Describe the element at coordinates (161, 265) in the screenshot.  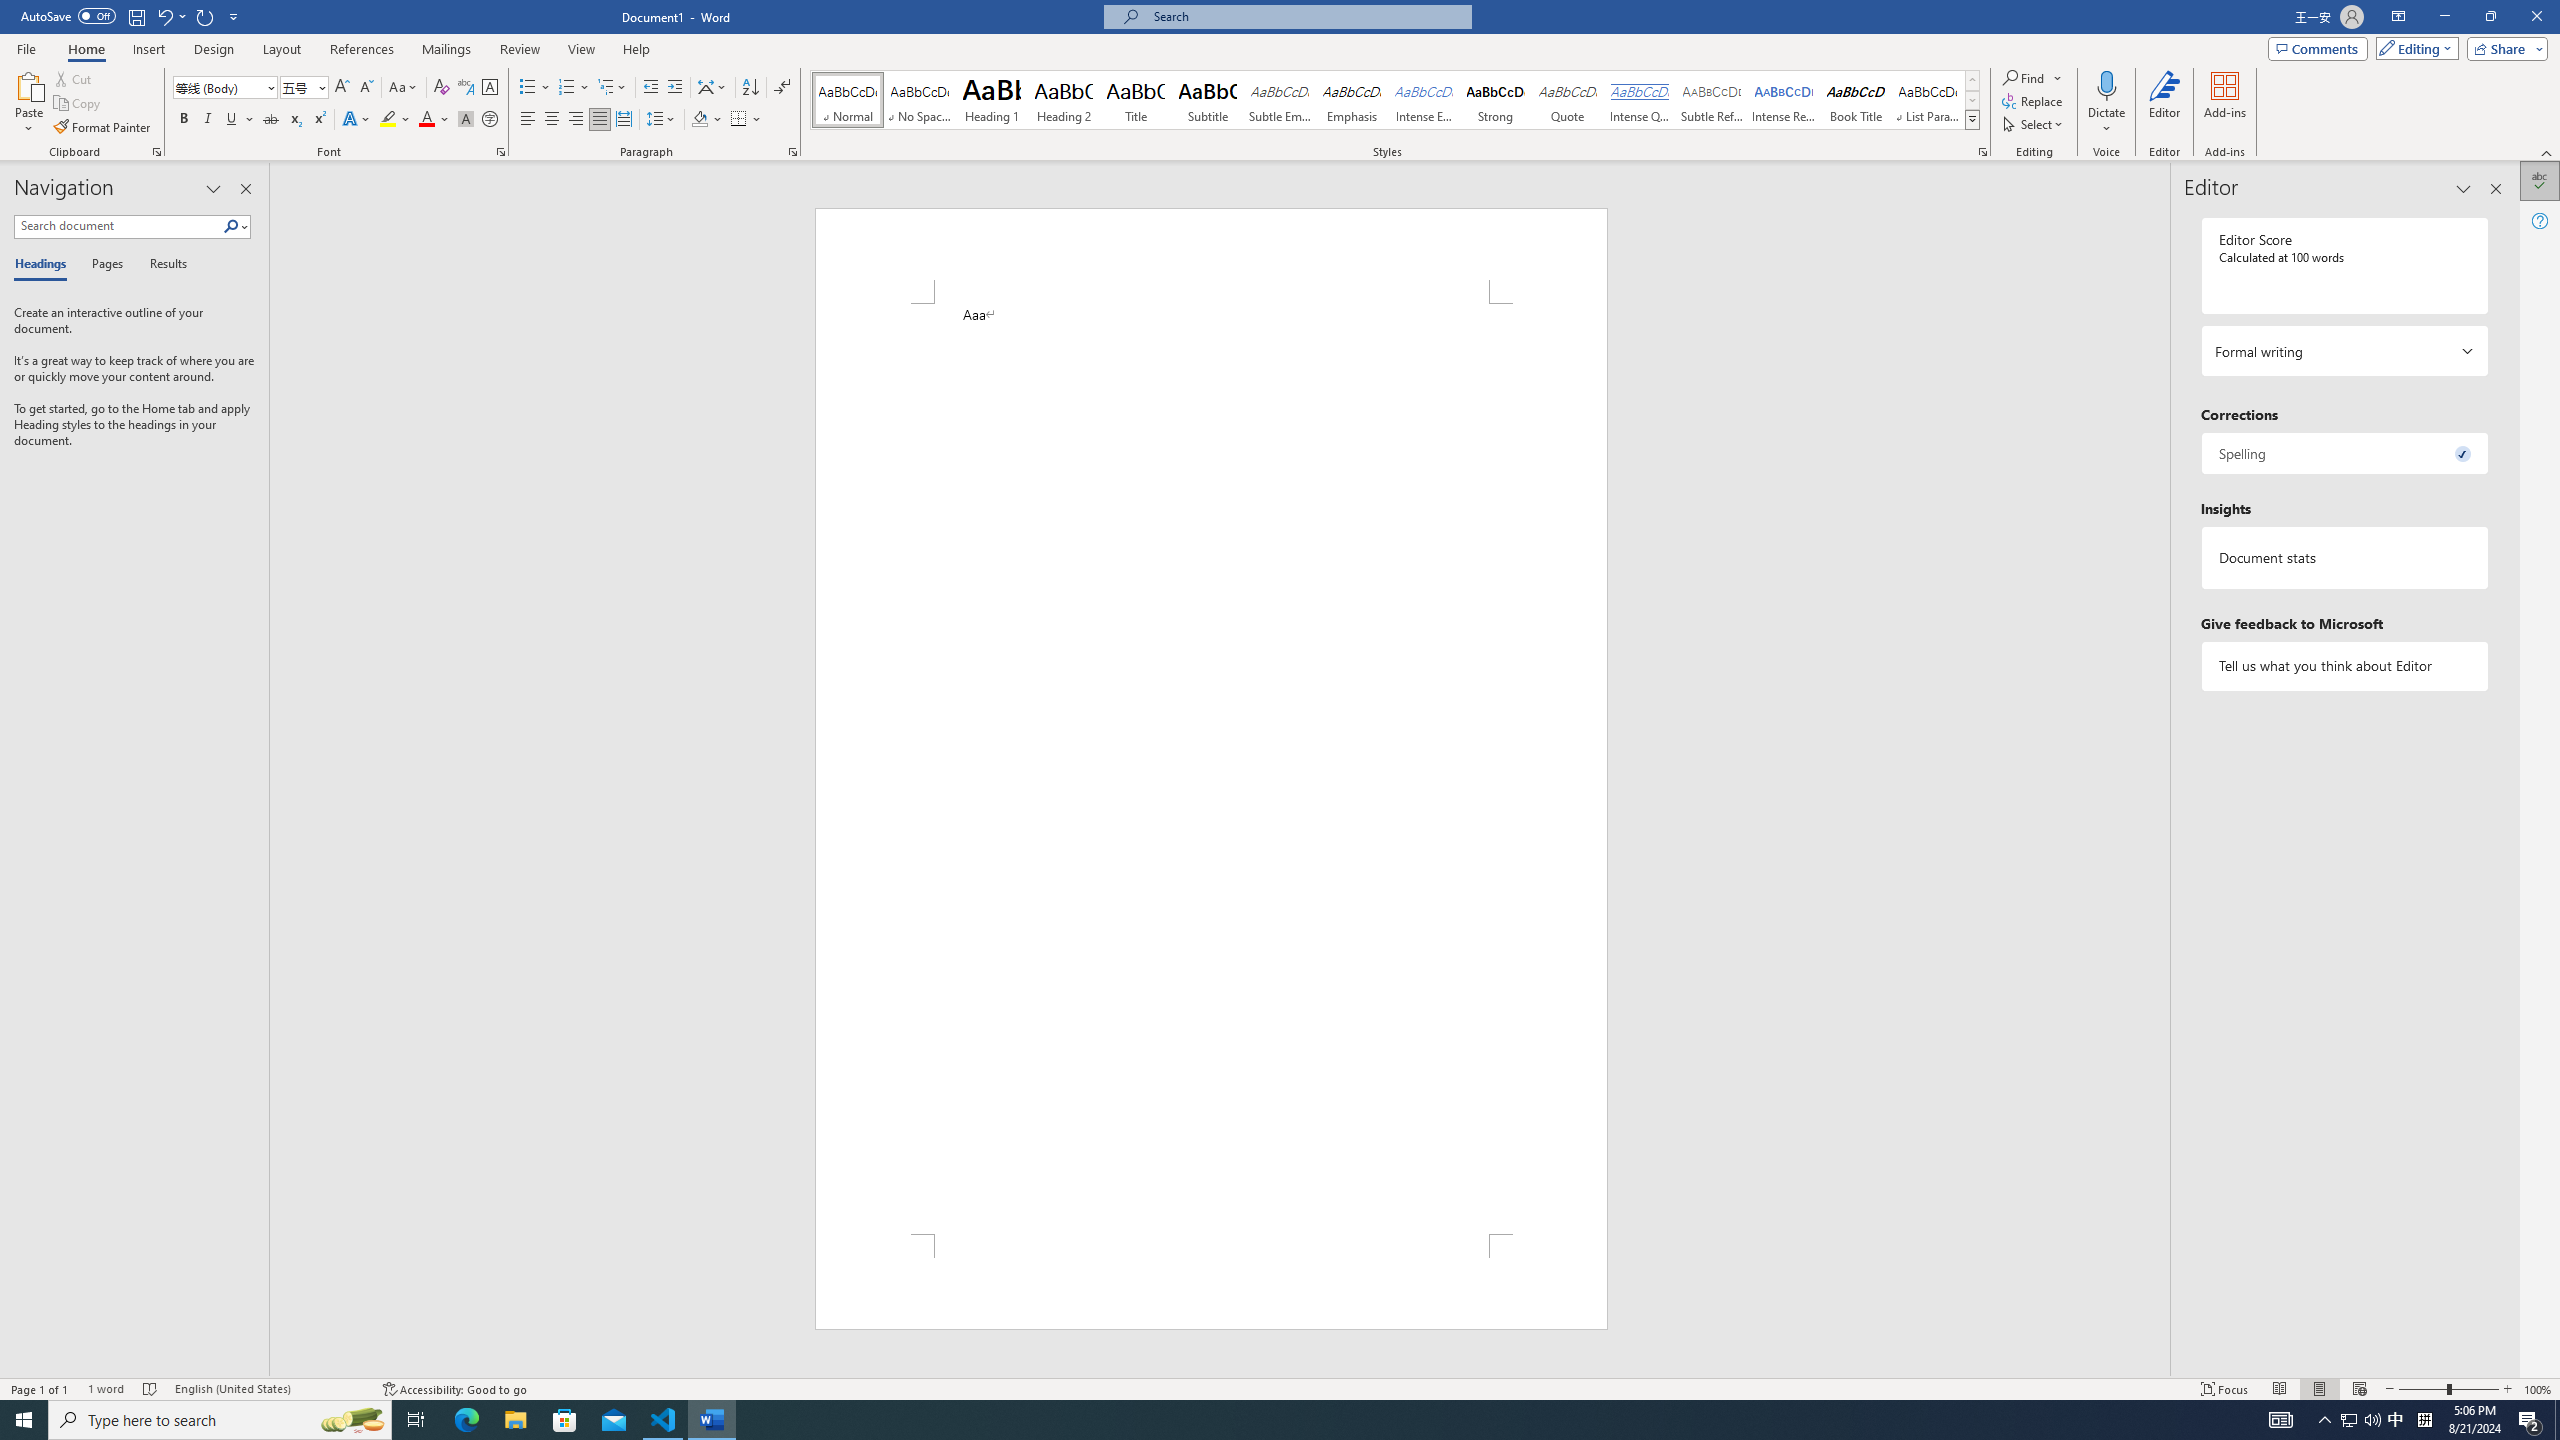
I see `Results` at that location.